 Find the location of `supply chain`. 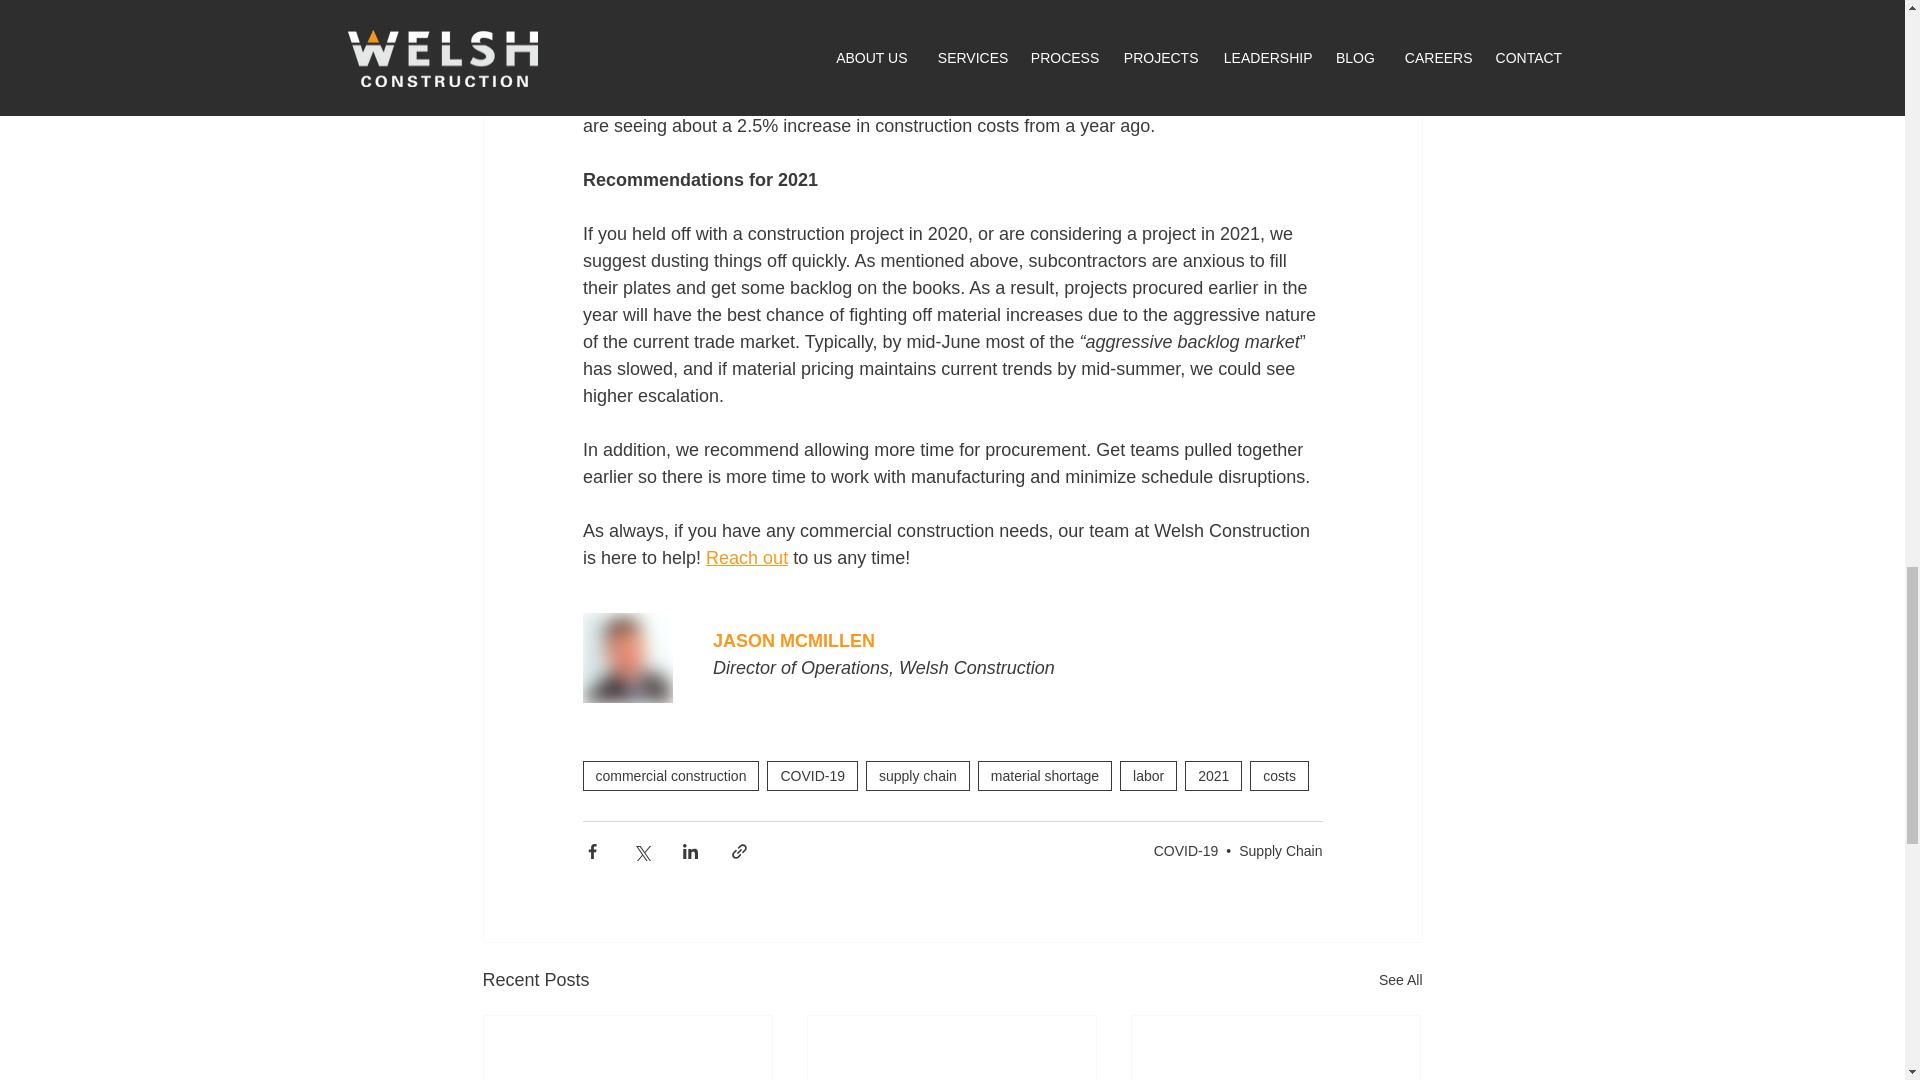

supply chain is located at coordinates (917, 776).